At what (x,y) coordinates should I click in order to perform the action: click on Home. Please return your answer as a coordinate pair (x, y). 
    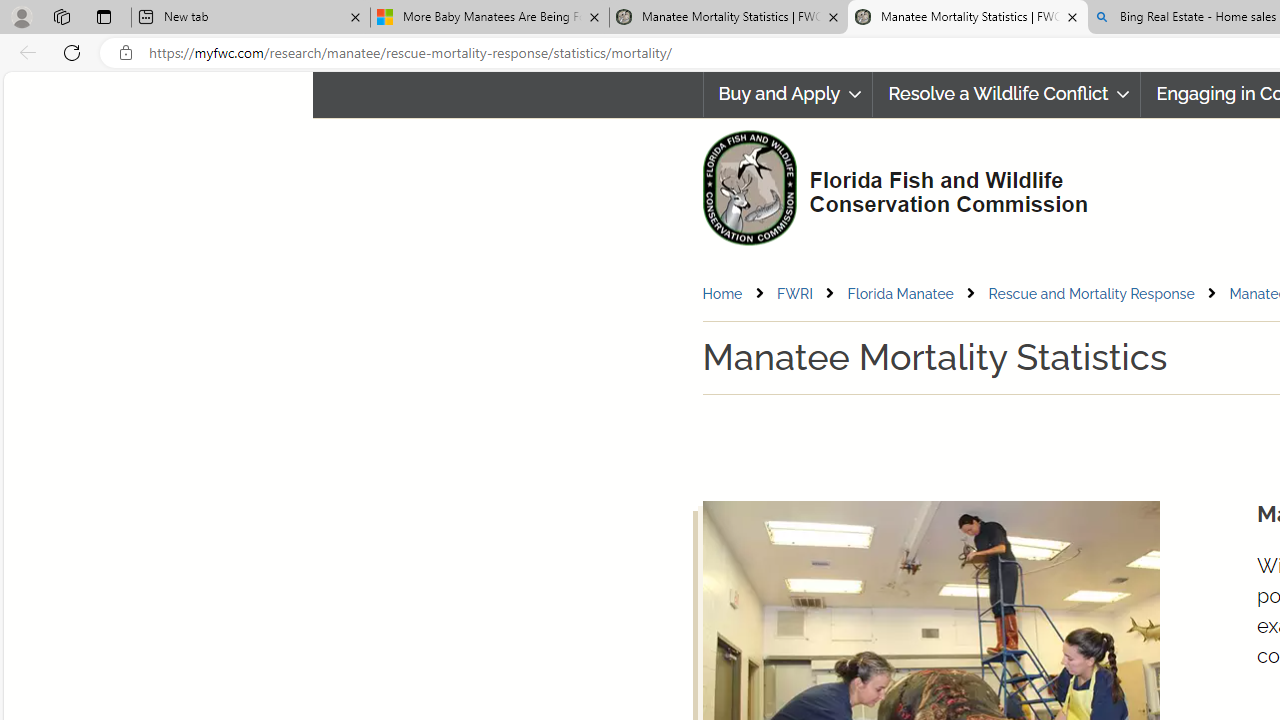
    Looking at the image, I should click on (738, 294).